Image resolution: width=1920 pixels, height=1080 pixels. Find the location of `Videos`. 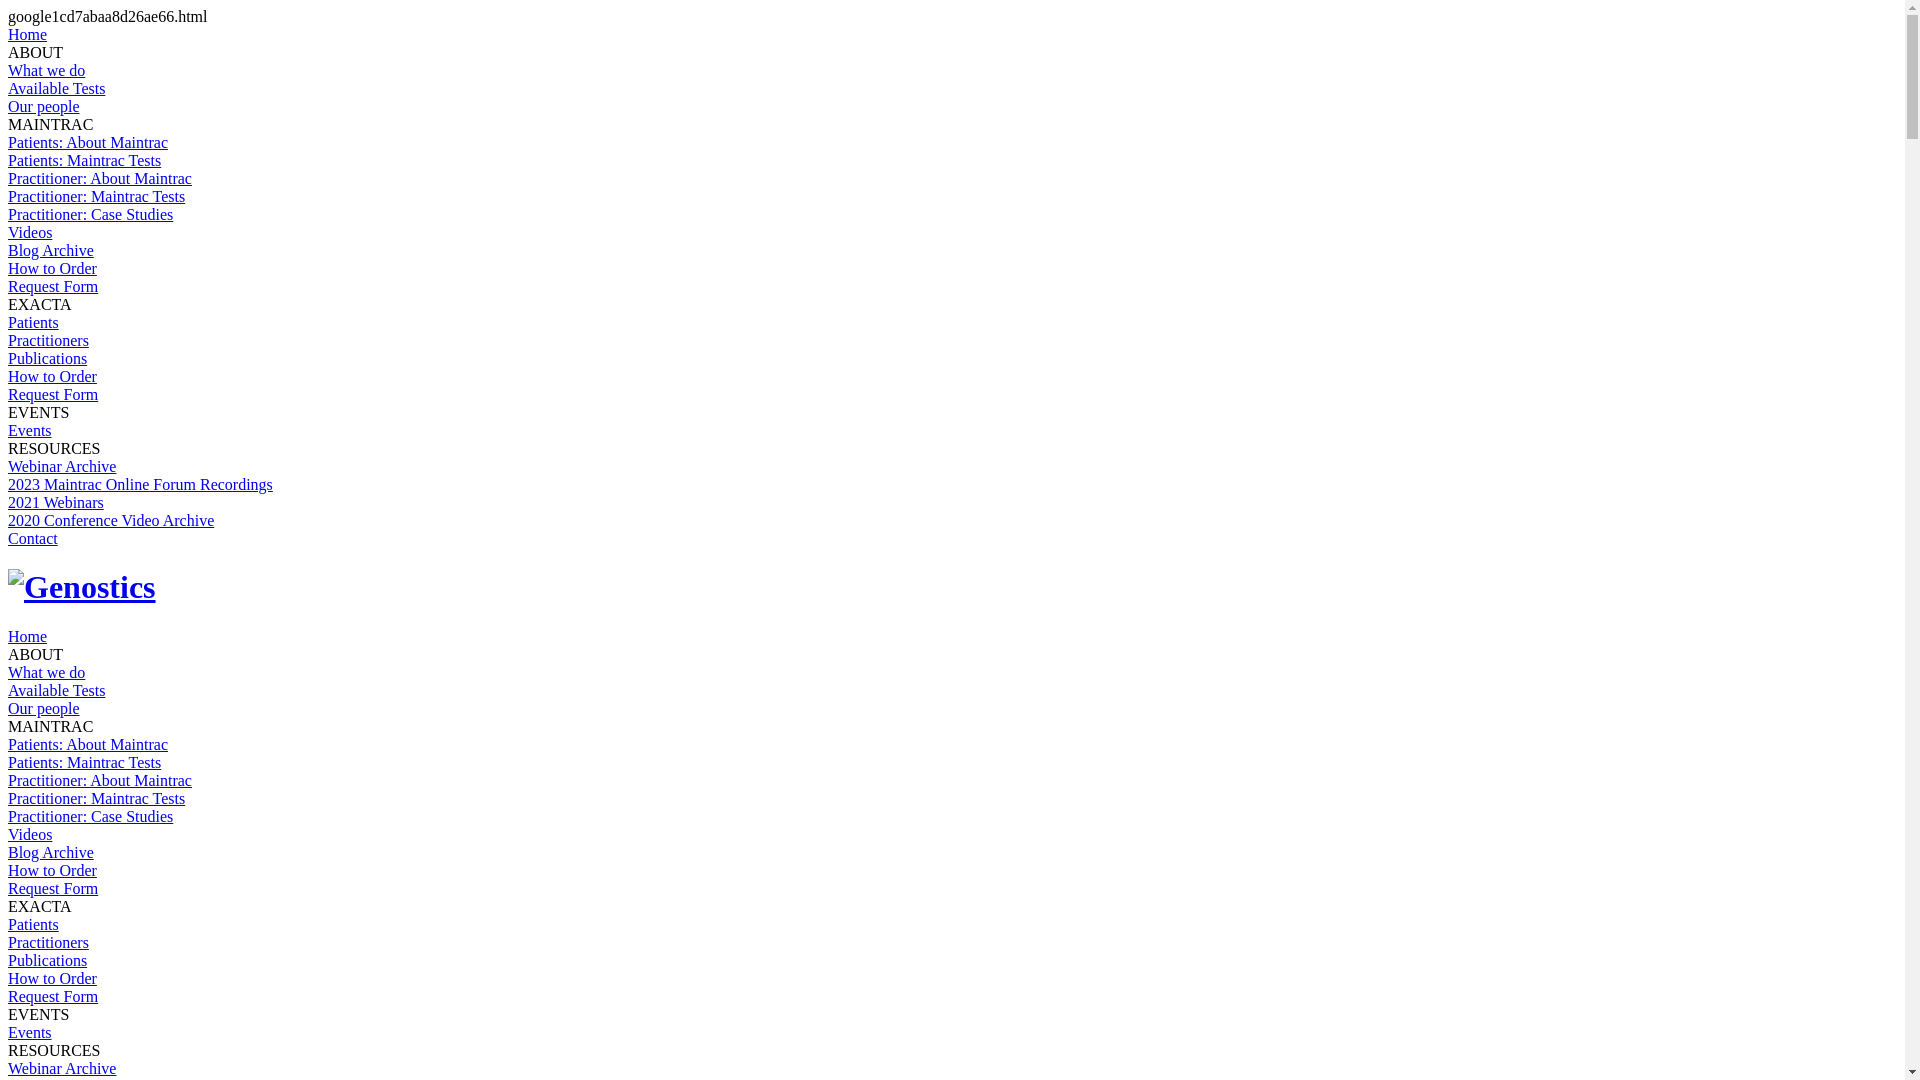

Videos is located at coordinates (30, 834).